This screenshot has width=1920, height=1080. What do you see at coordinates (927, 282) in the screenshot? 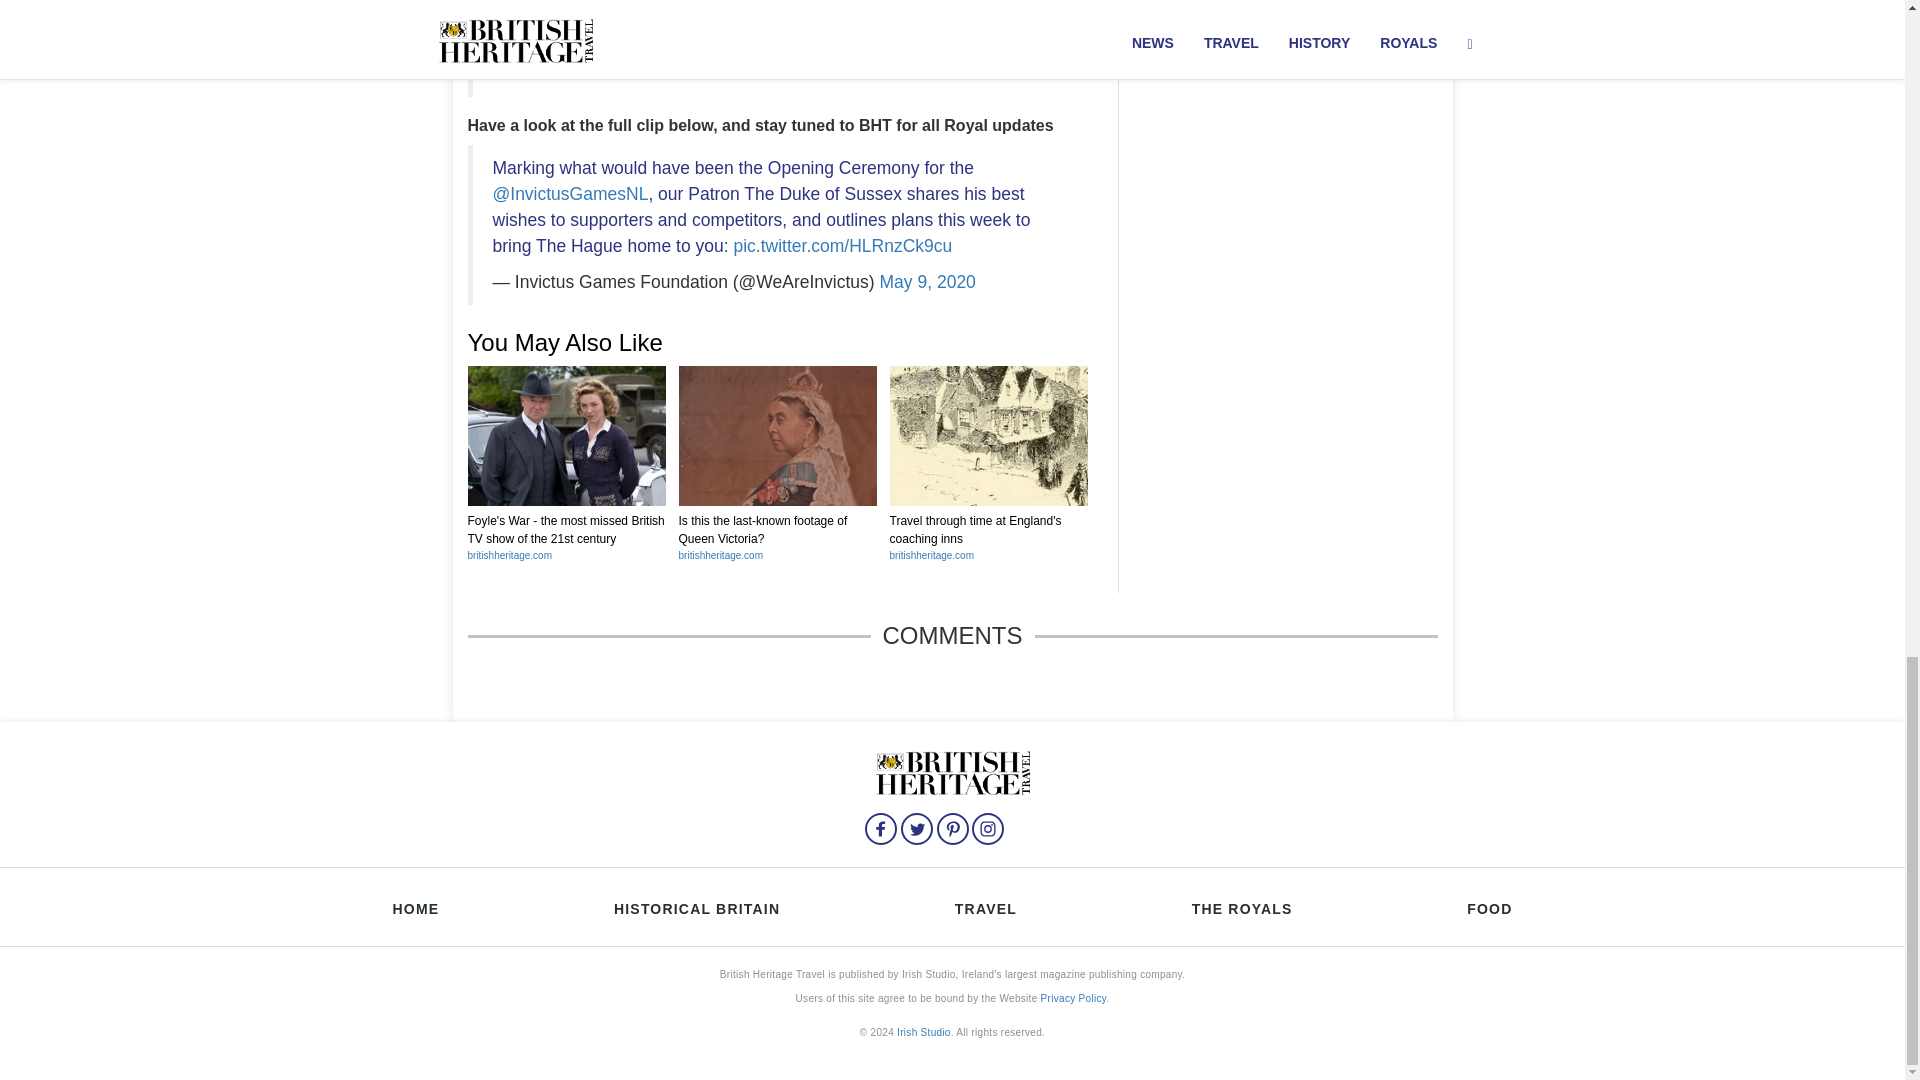
I see `May 9, 2020` at bounding box center [927, 282].